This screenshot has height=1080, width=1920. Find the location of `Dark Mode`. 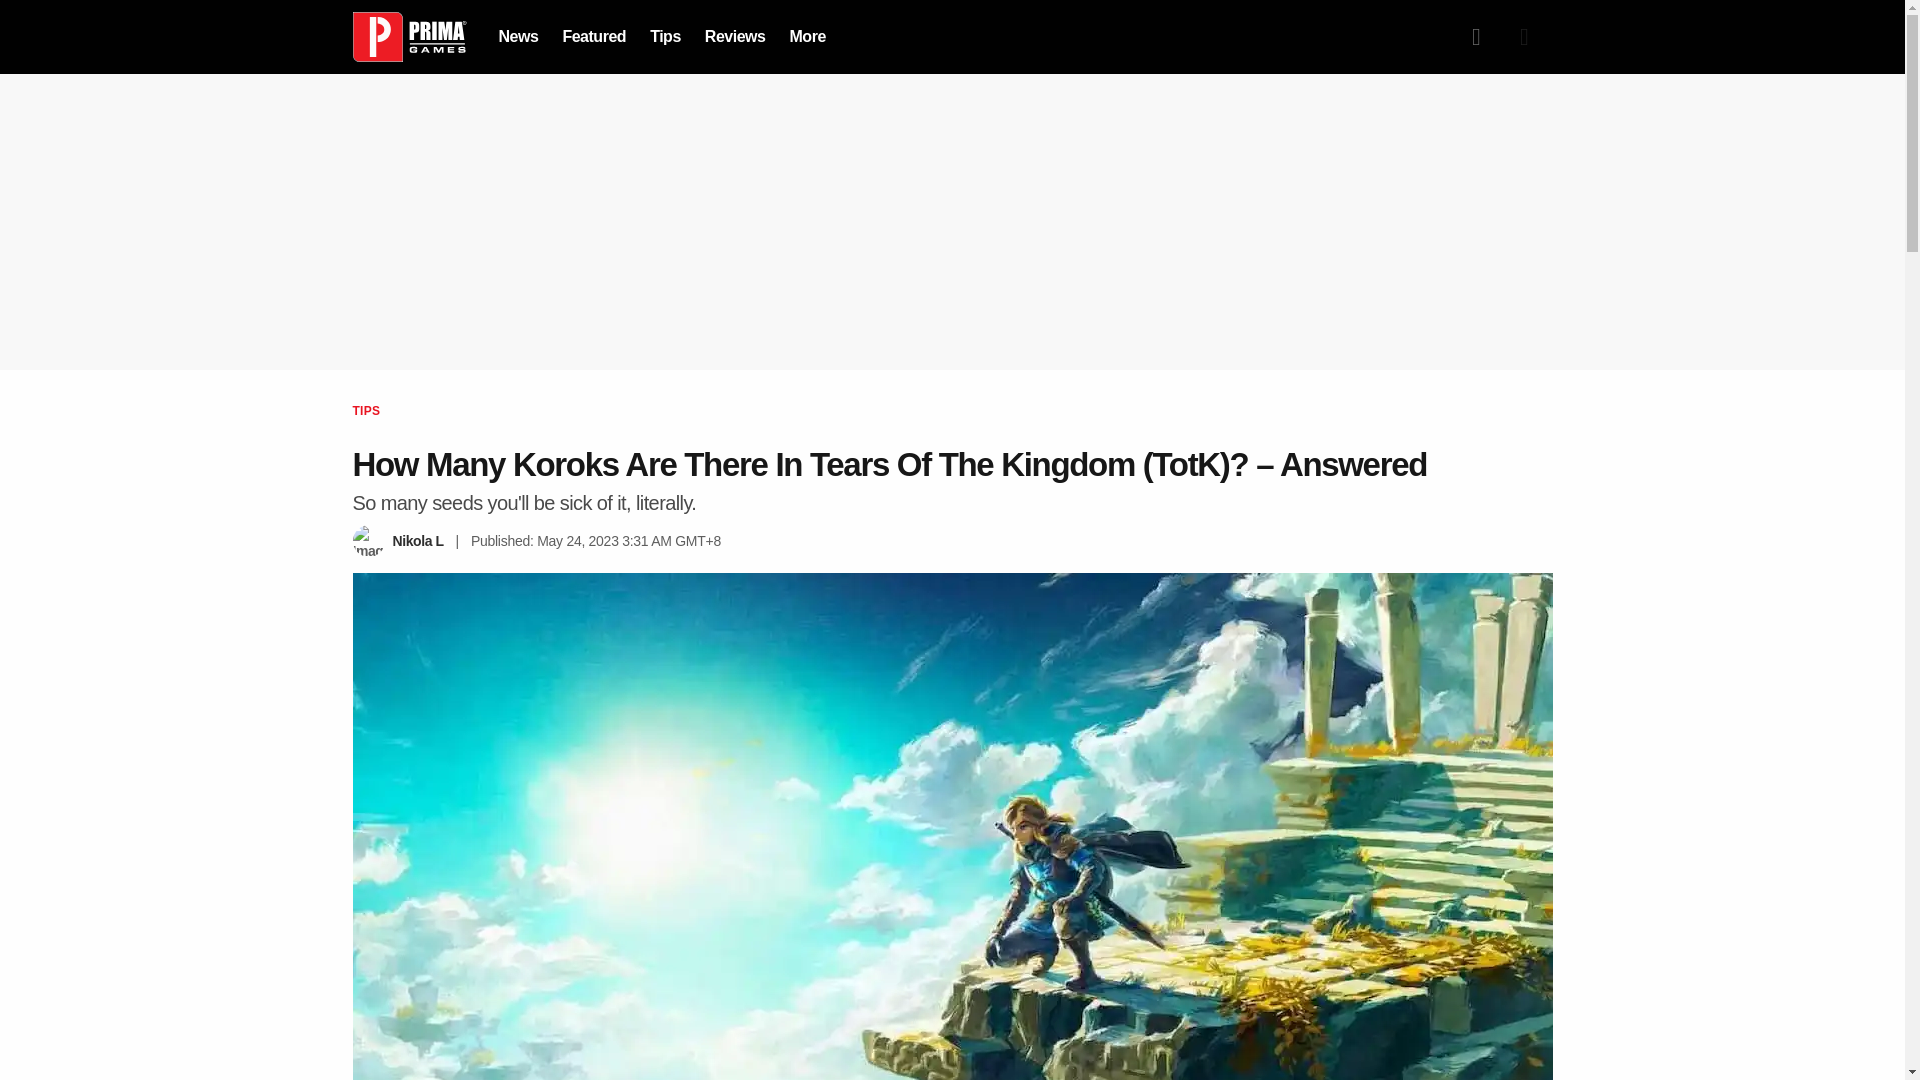

Dark Mode is located at coordinates (1523, 37).